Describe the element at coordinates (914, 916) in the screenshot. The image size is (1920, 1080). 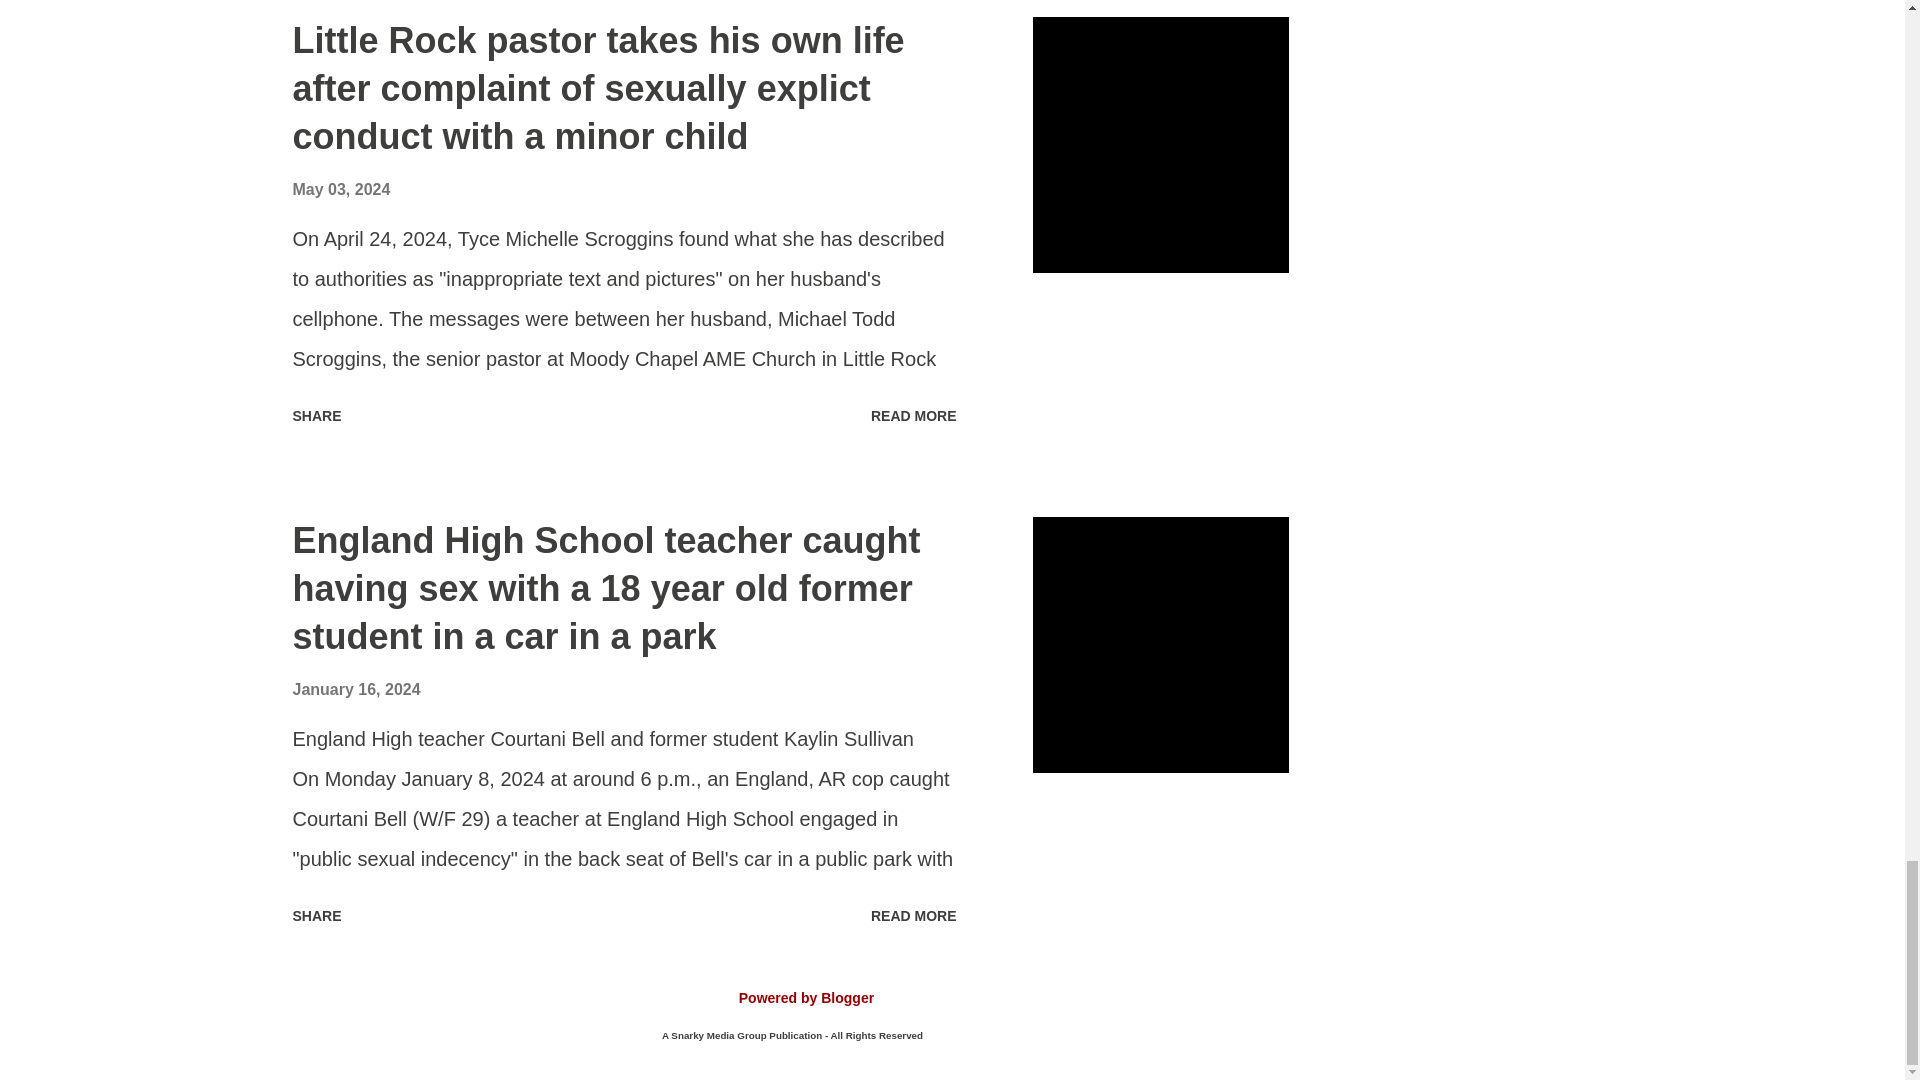
I see `READ MORE` at that location.